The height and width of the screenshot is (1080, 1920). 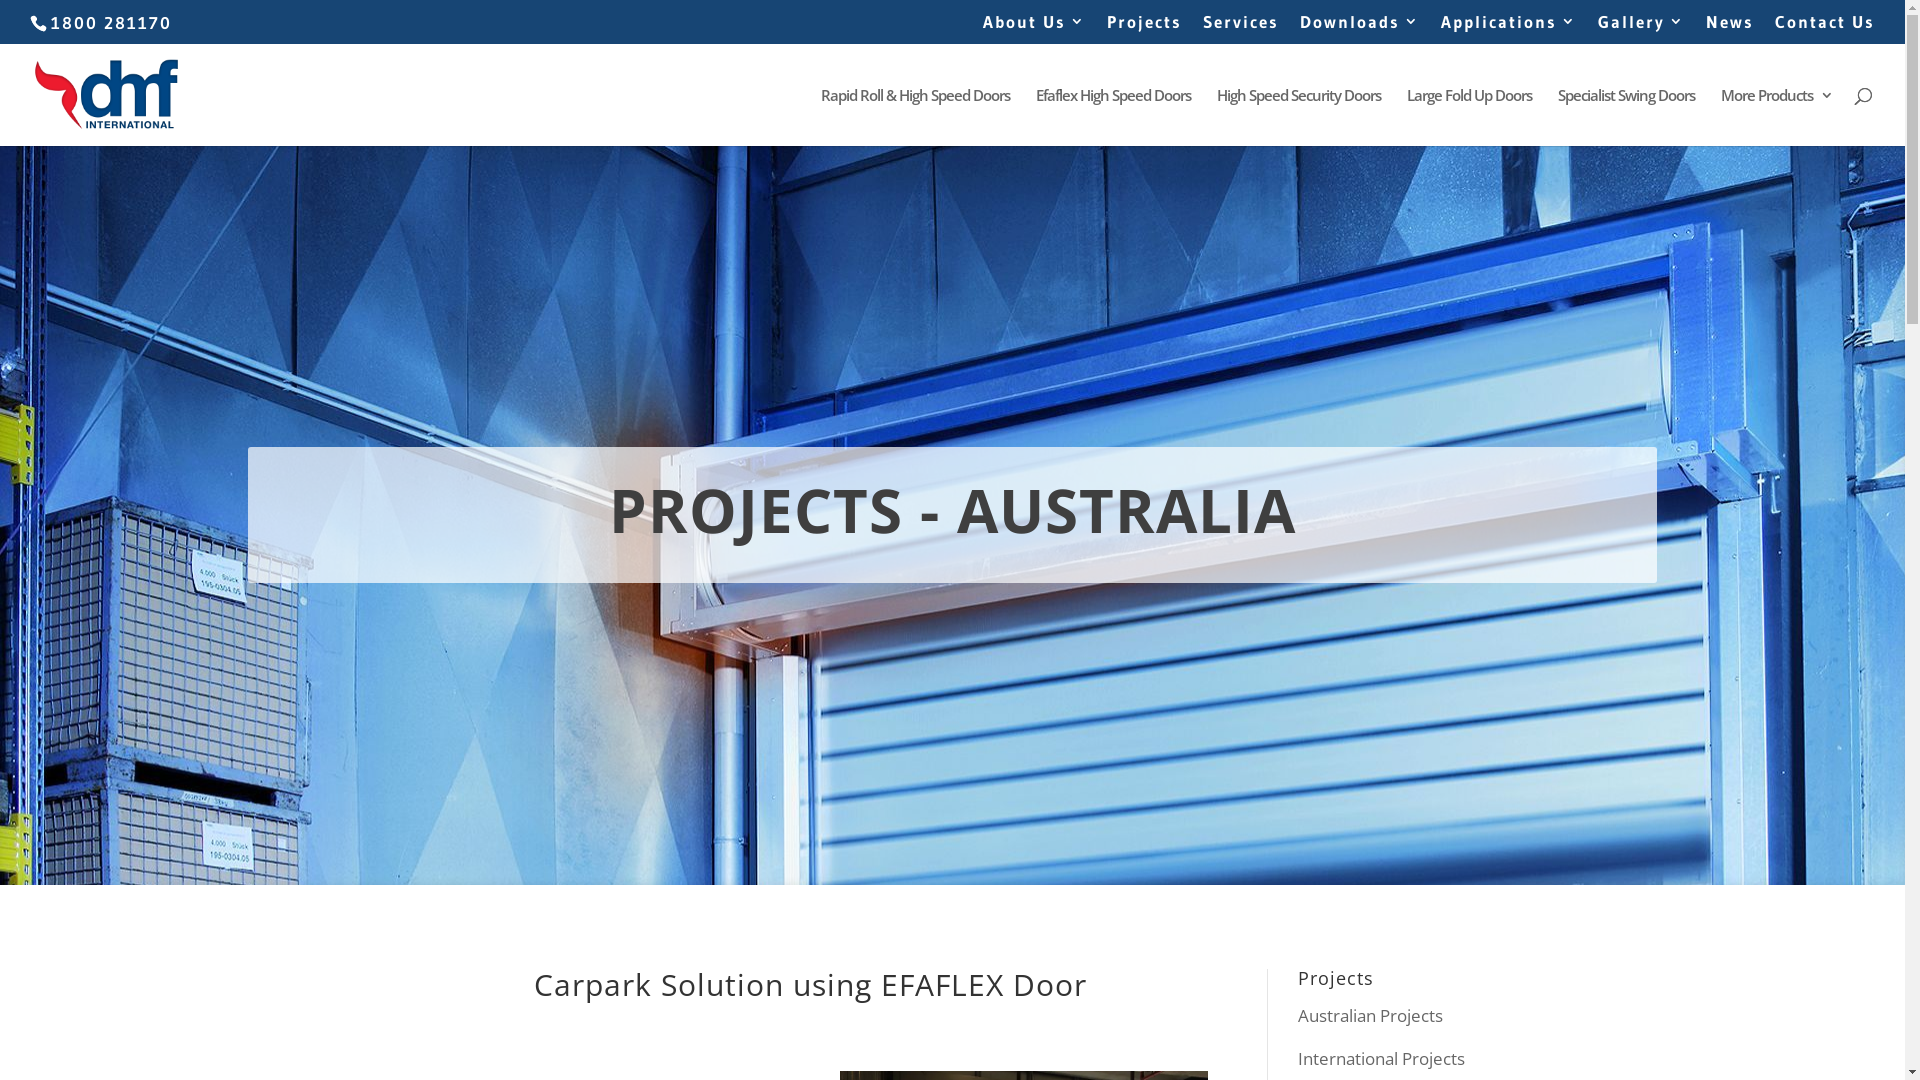 What do you see at coordinates (1144, 28) in the screenshot?
I see `Projects` at bounding box center [1144, 28].